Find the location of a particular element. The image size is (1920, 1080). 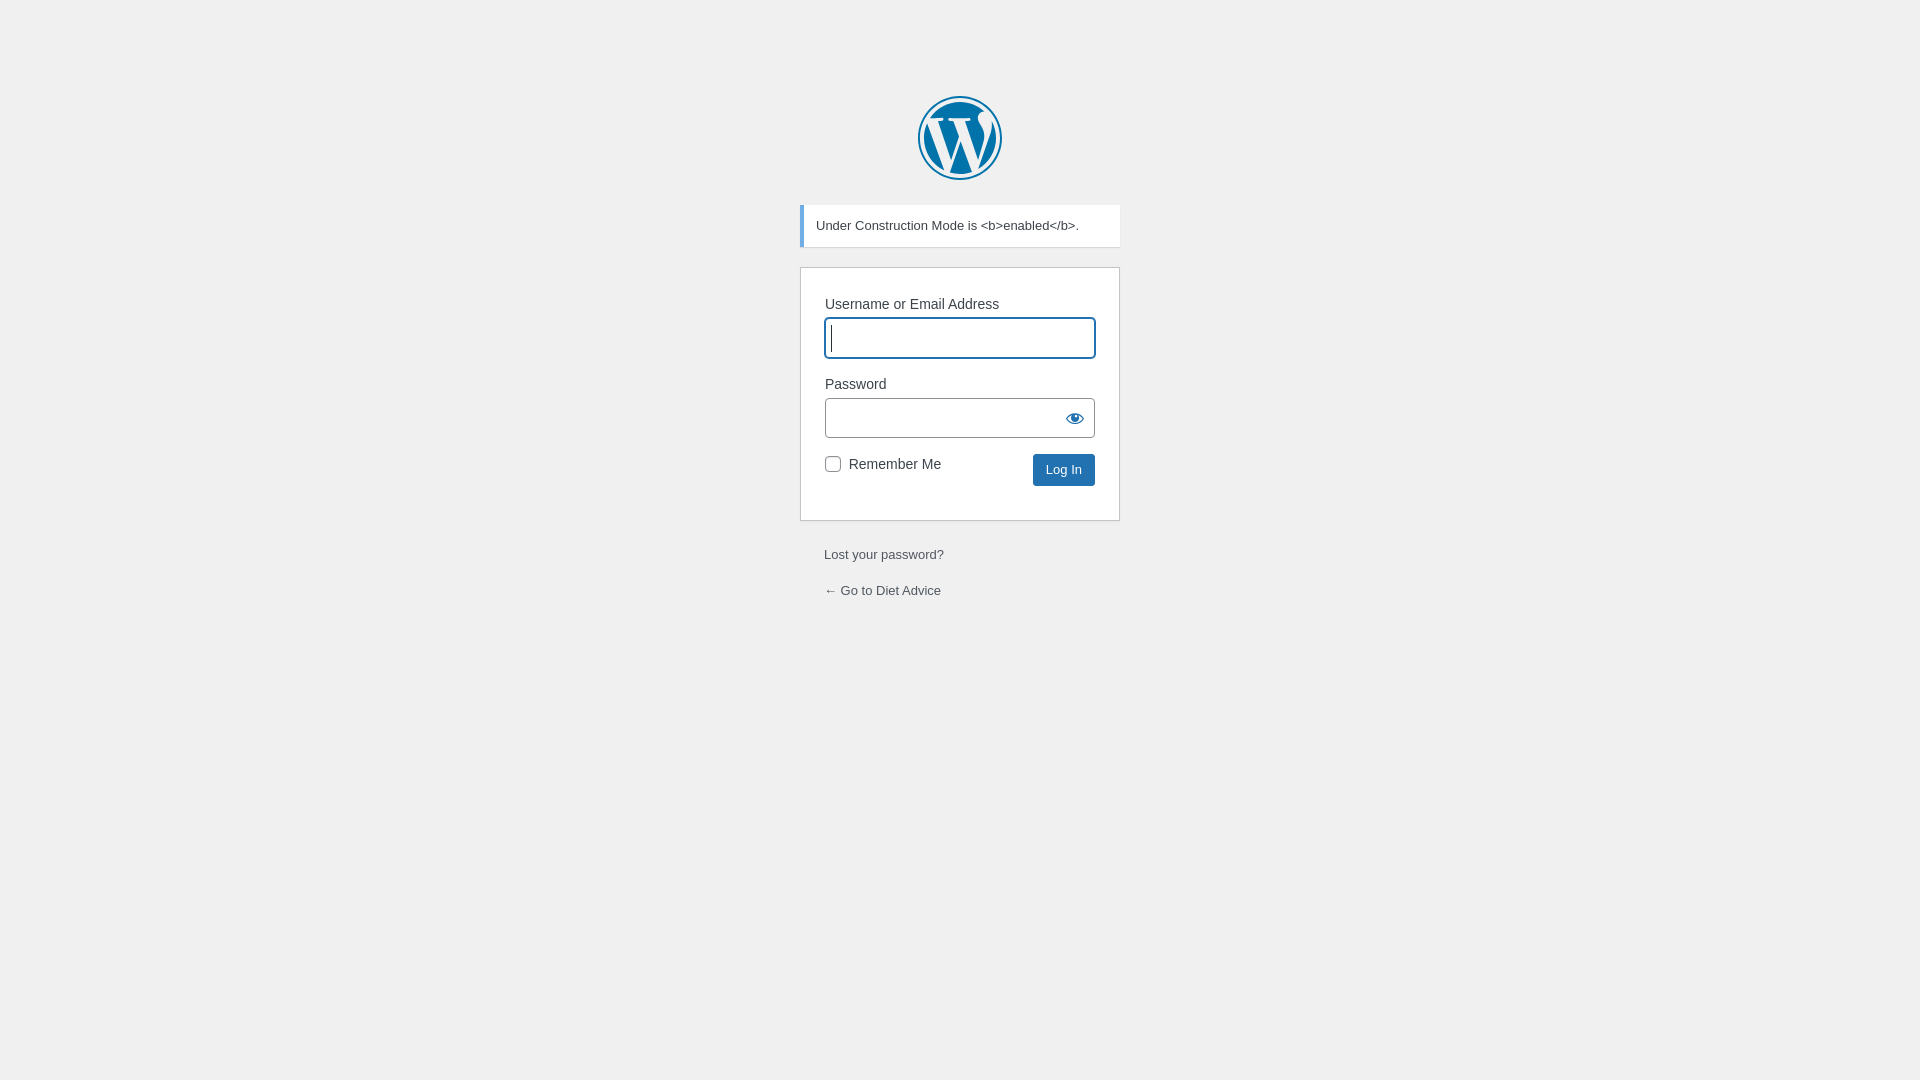

Log In is located at coordinates (1064, 470).